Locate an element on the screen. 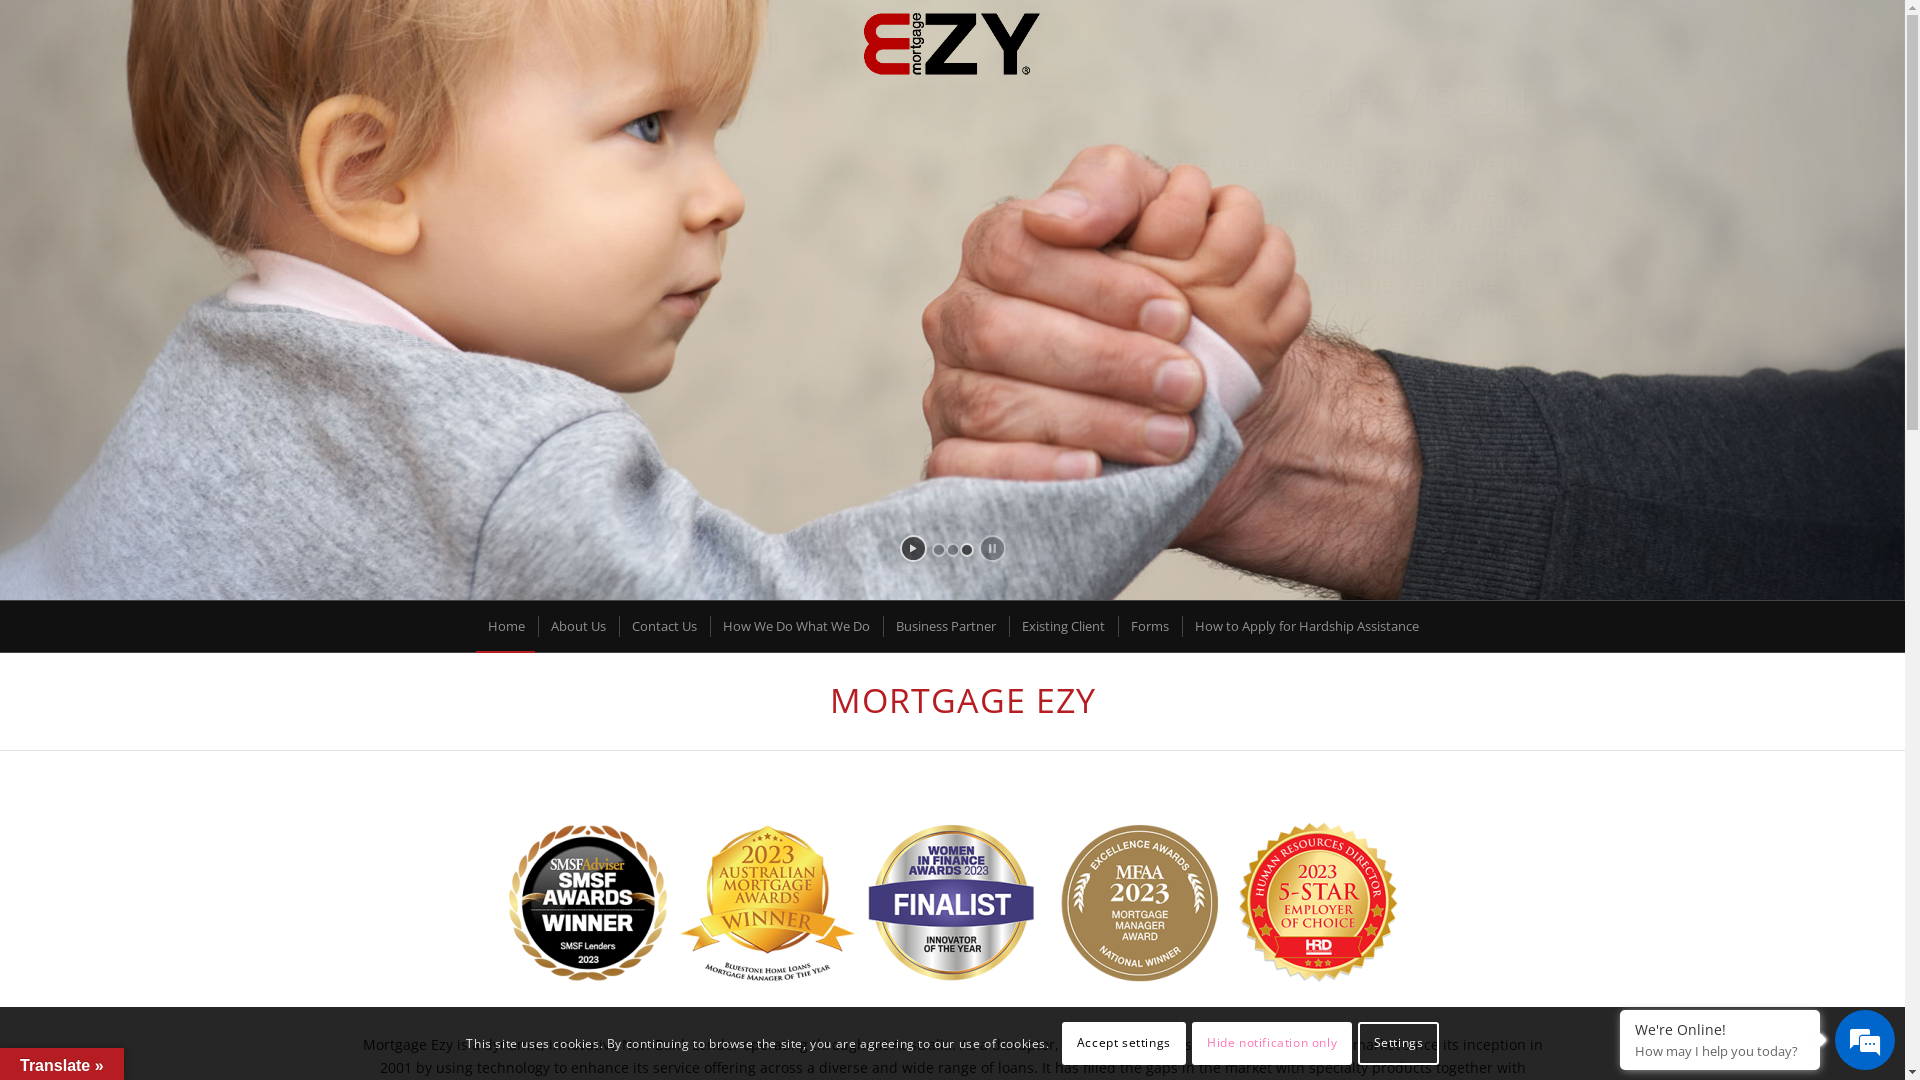 The height and width of the screenshot is (1080, 1920). About Us is located at coordinates (577, 626).